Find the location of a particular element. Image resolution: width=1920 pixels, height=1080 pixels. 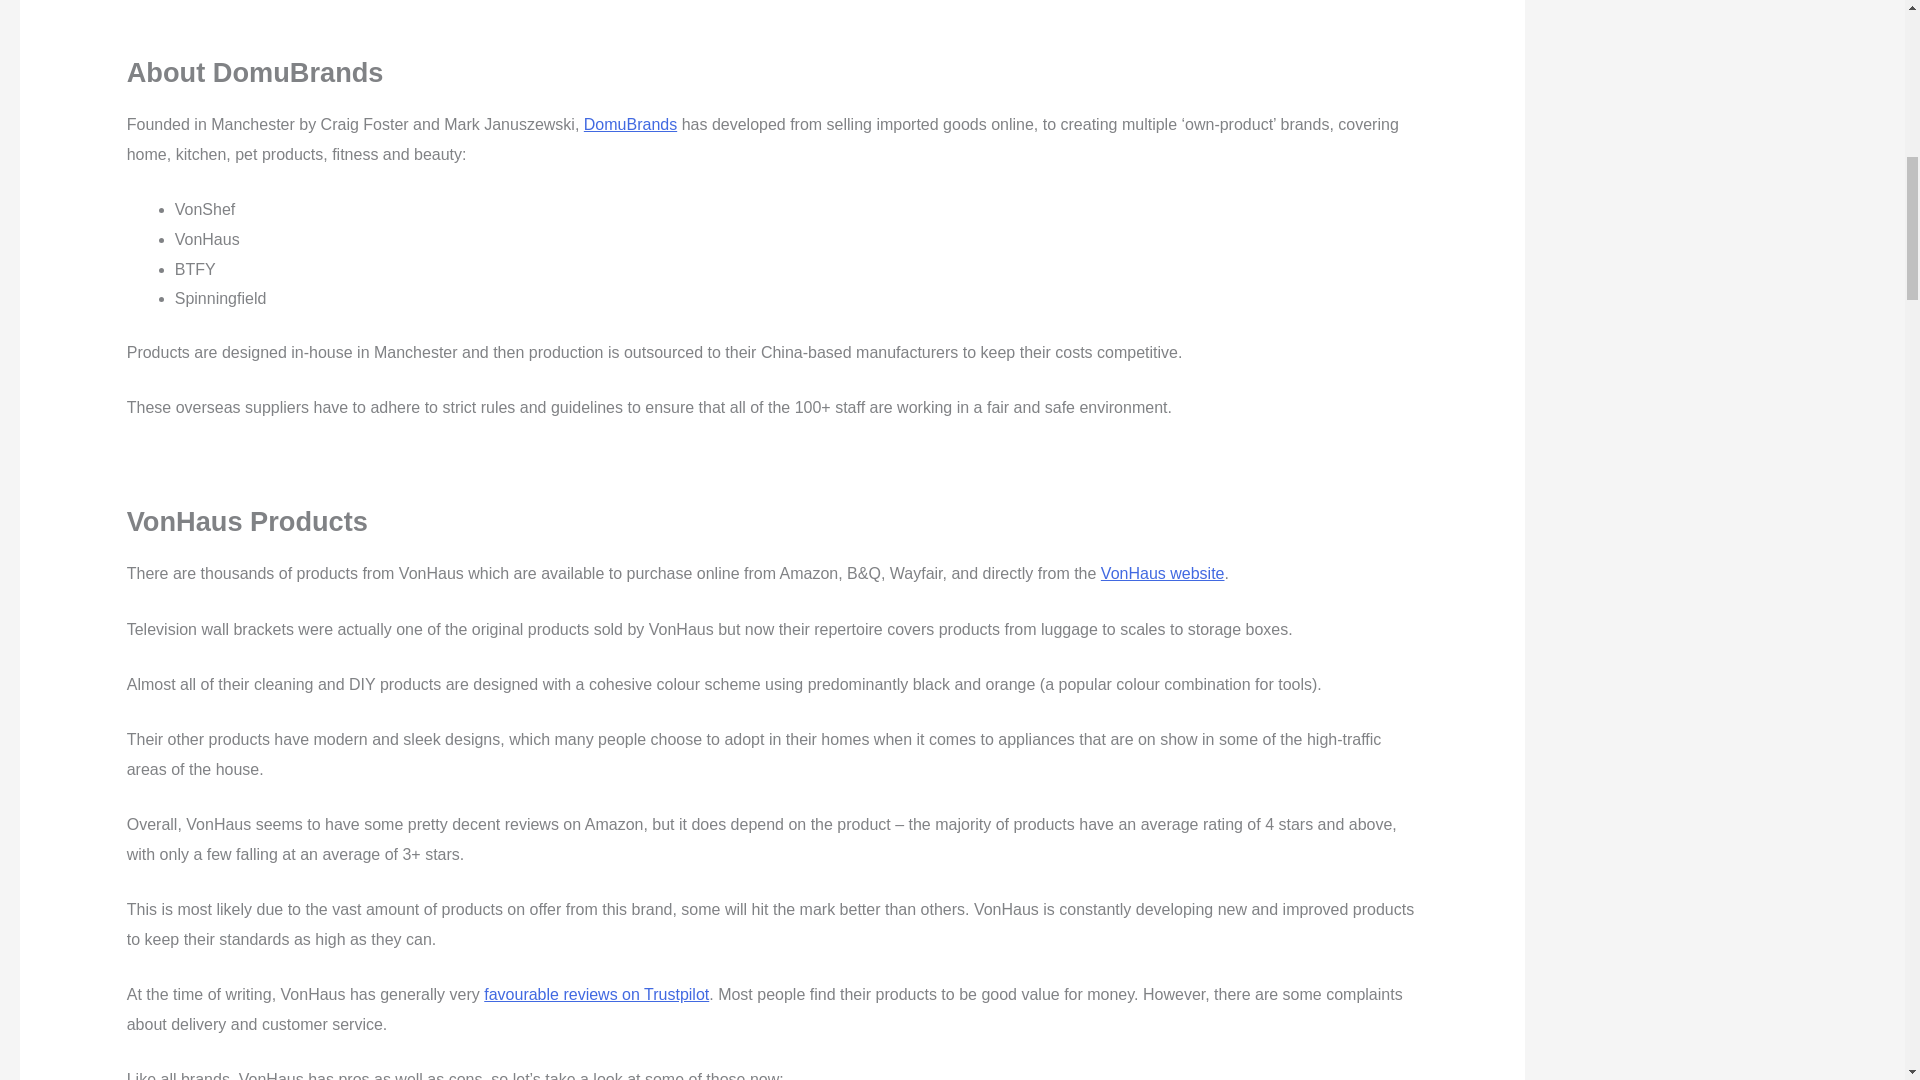

favourable reviews on Trustpilot is located at coordinates (596, 994).